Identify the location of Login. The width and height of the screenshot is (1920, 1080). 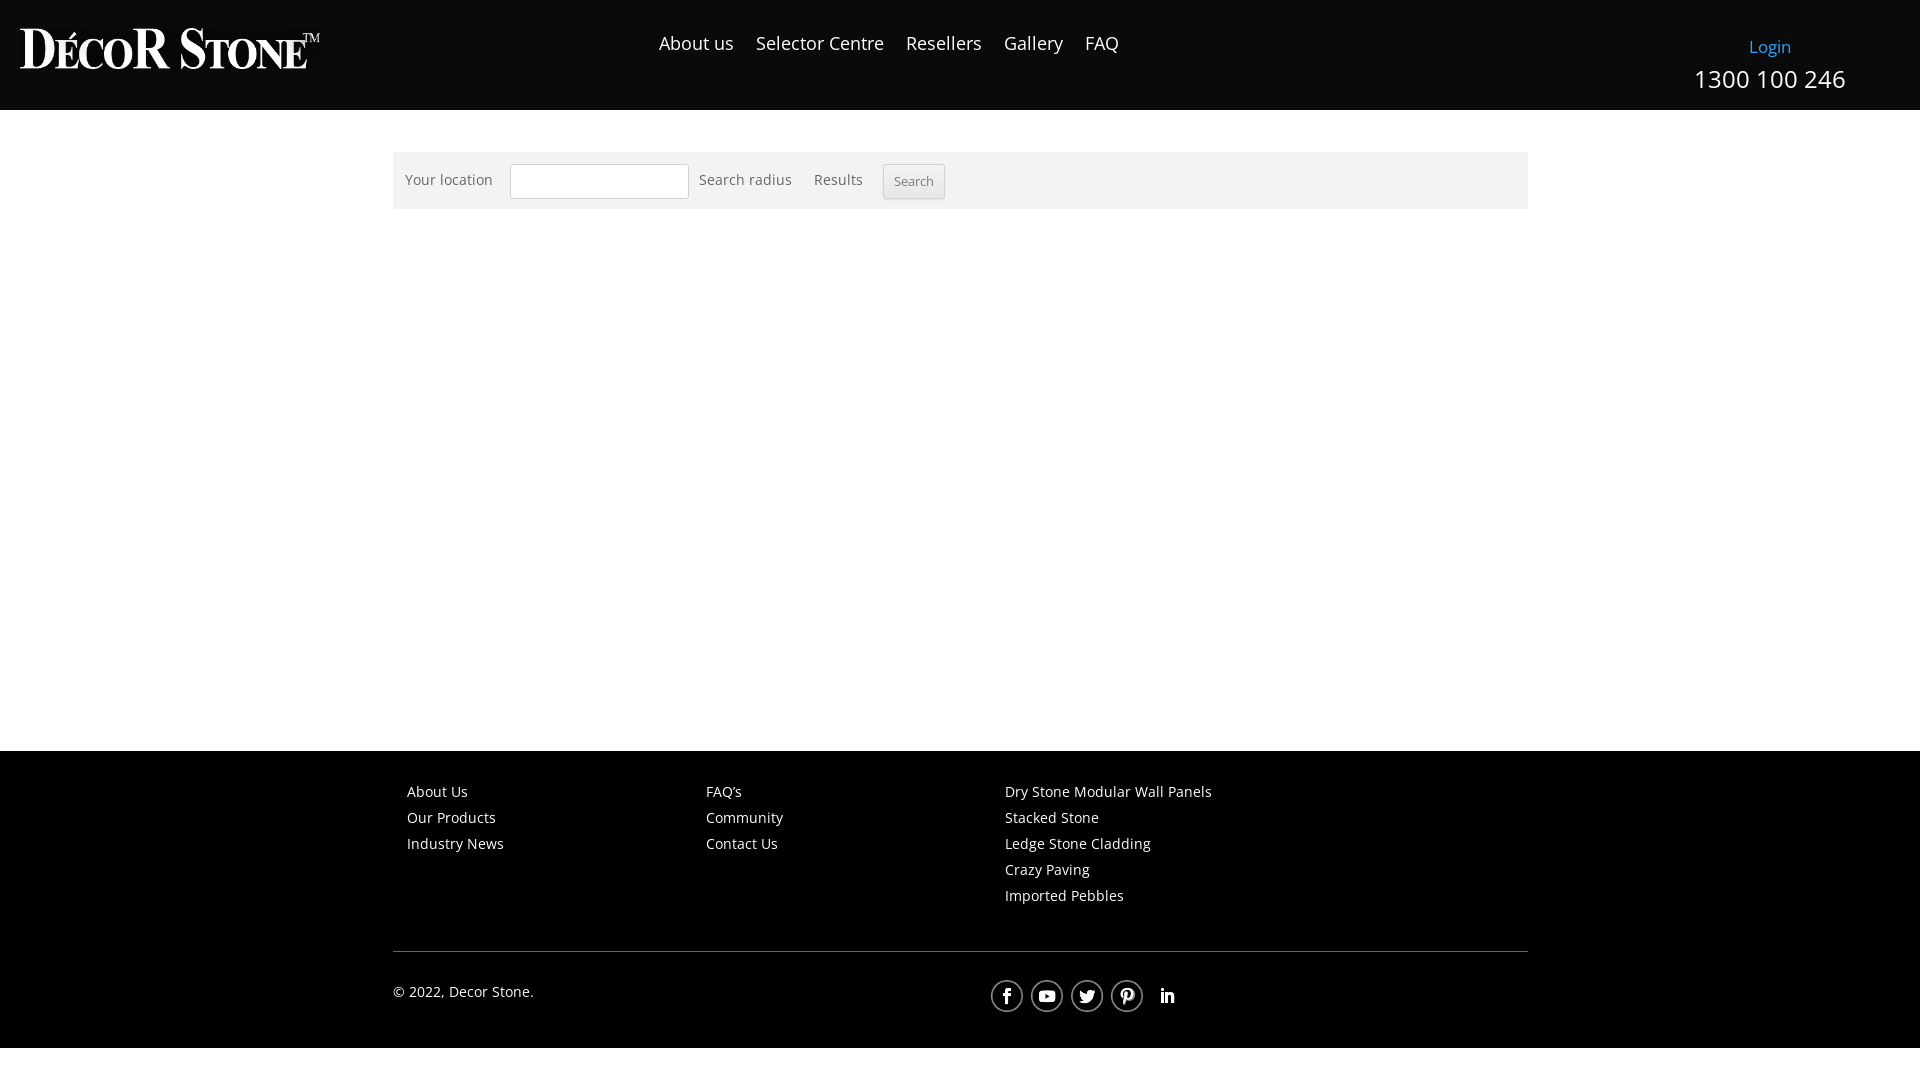
(1770, 48).